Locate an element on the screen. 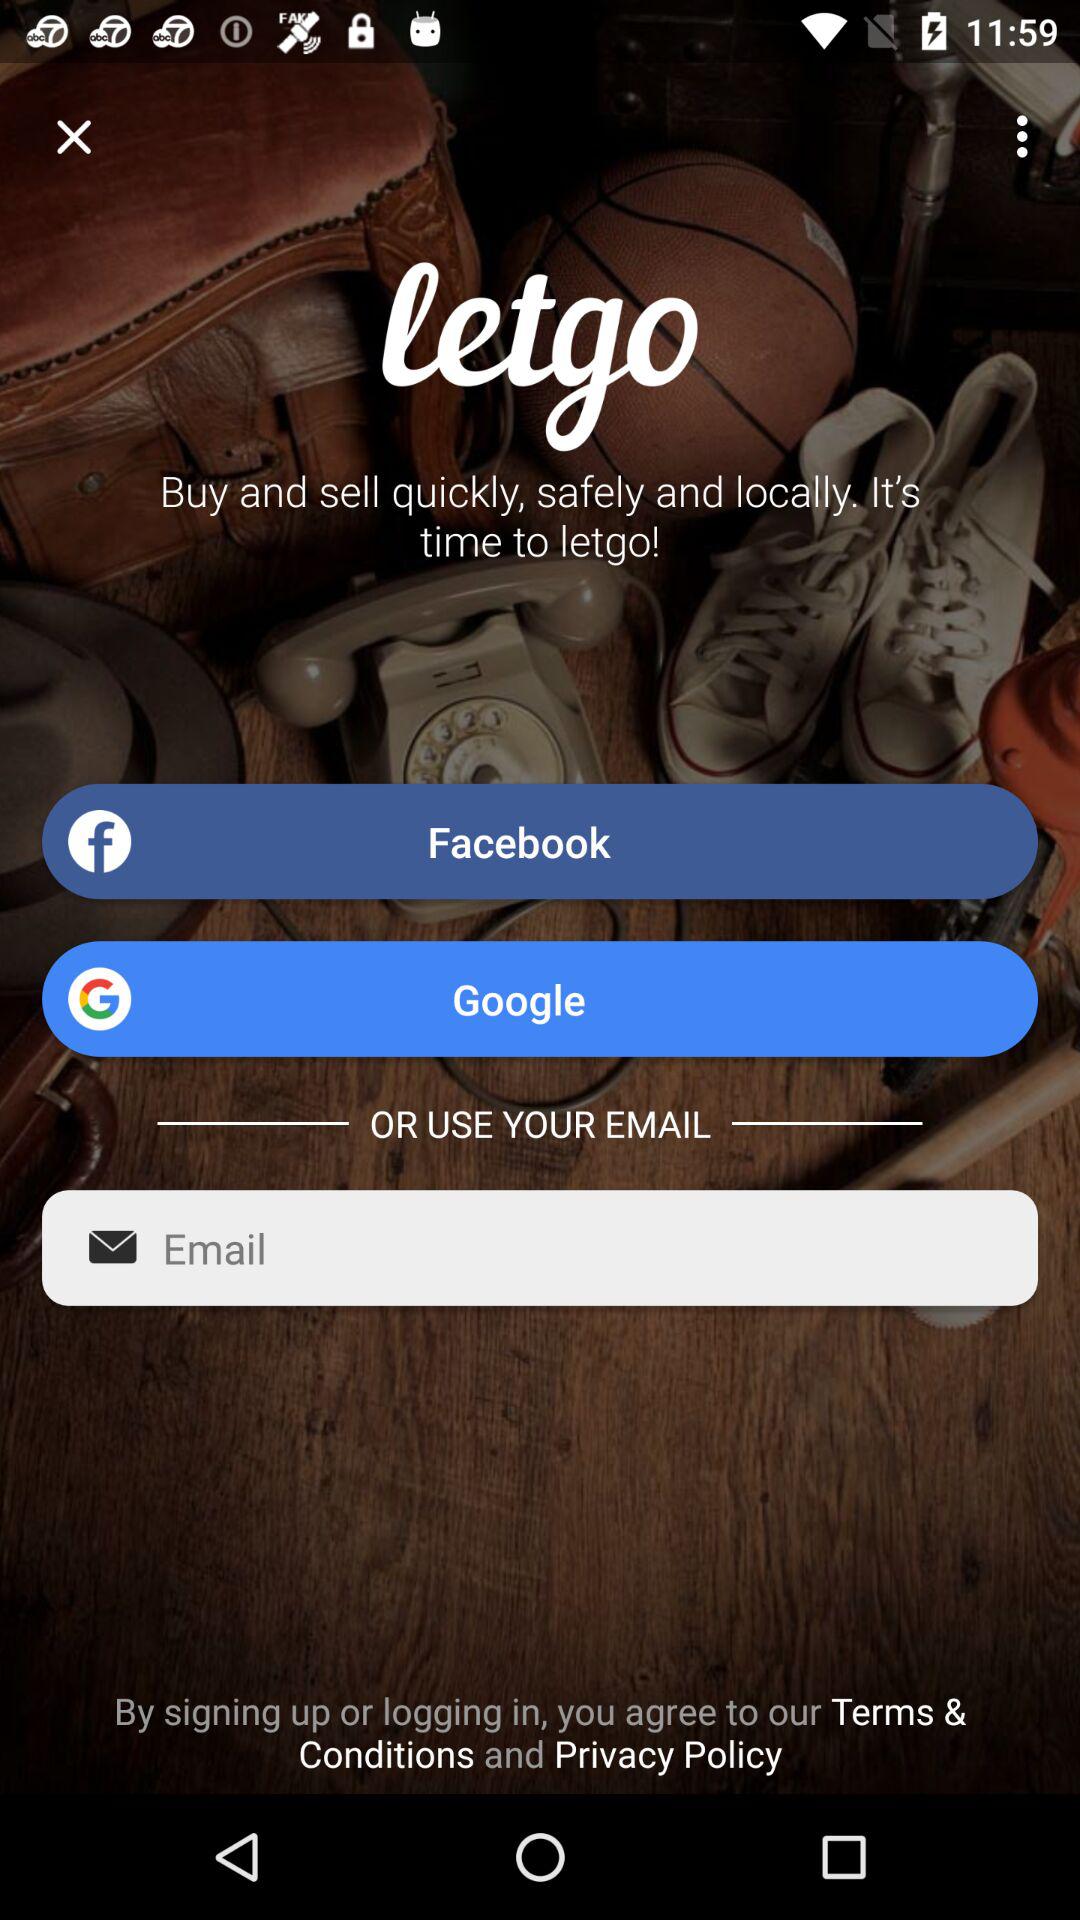 This screenshot has width=1080, height=1920. turn off the icon above the buy and sell is located at coordinates (73, 136).